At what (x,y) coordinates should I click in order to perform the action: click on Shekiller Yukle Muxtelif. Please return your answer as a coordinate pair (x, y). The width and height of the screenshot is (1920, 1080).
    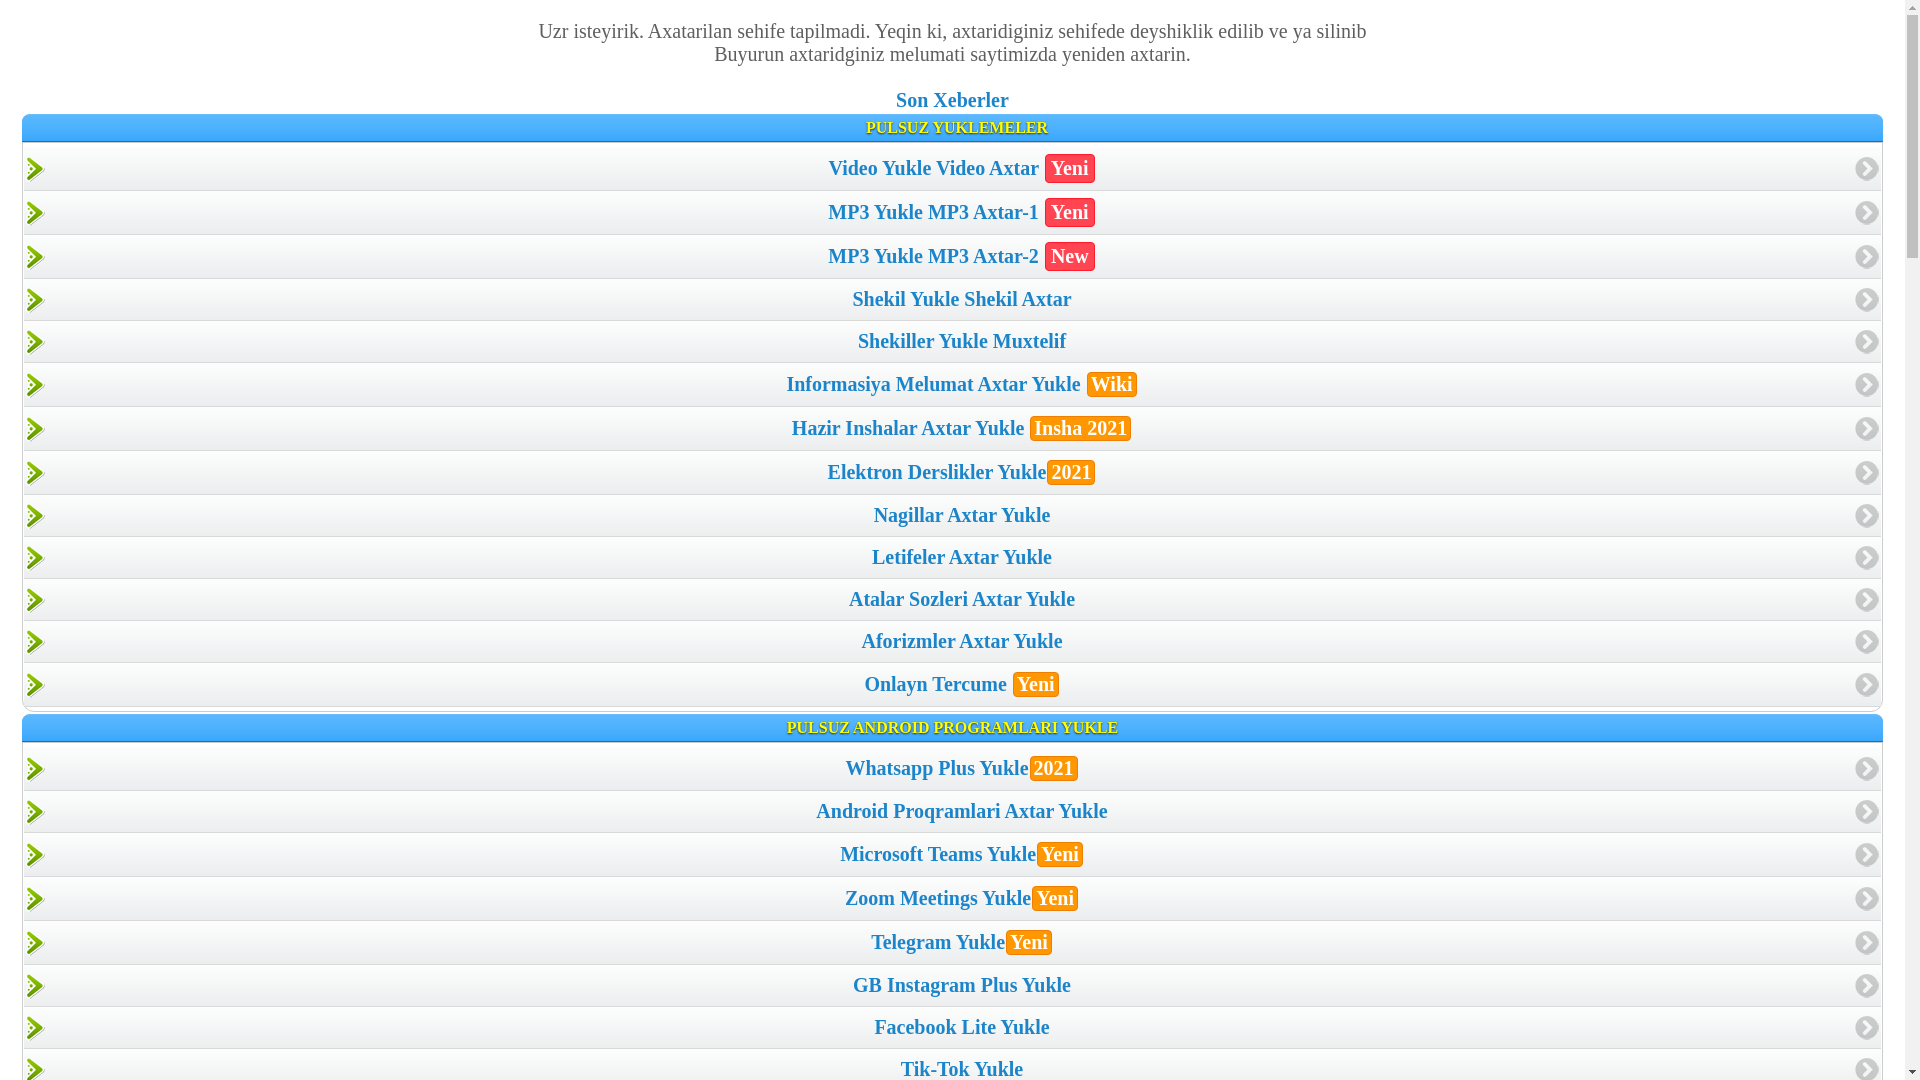
    Looking at the image, I should click on (952, 342).